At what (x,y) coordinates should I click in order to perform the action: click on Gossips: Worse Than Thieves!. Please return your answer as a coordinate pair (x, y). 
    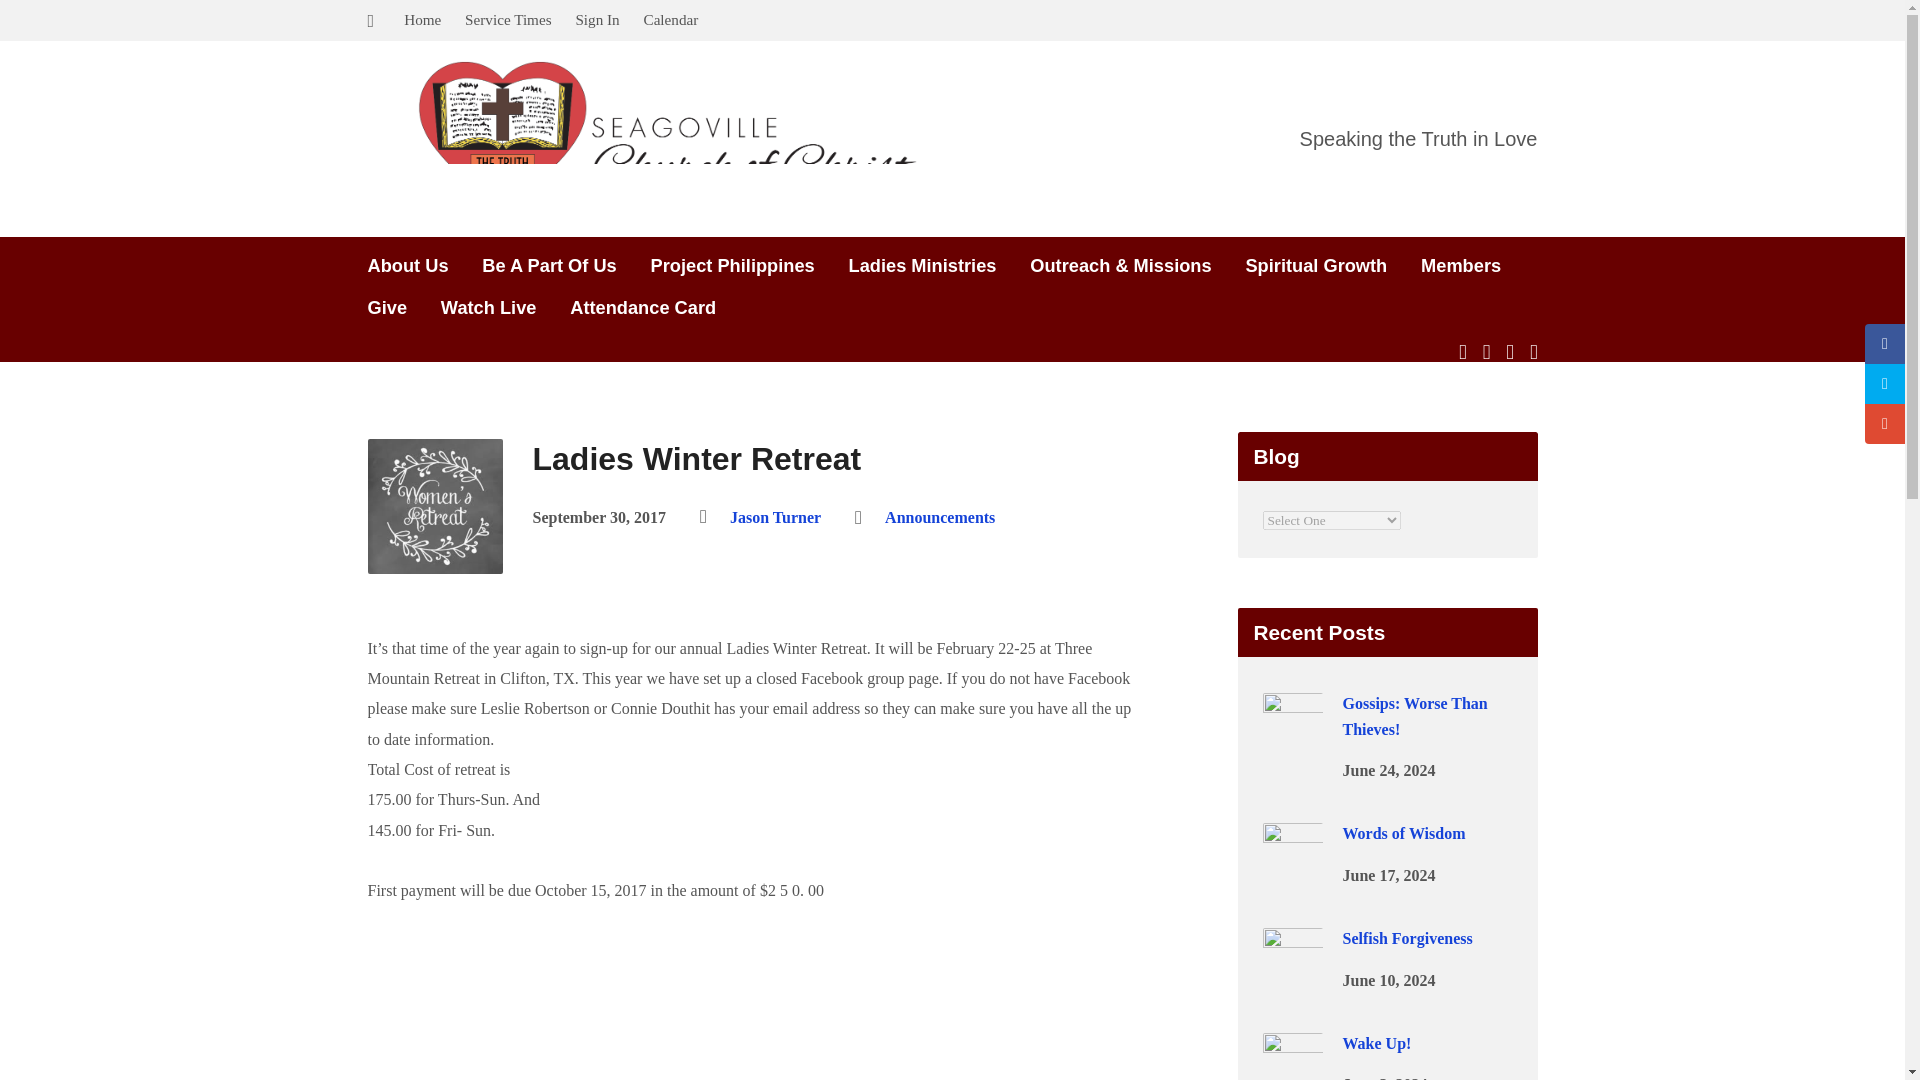
    Looking at the image, I should click on (1414, 716).